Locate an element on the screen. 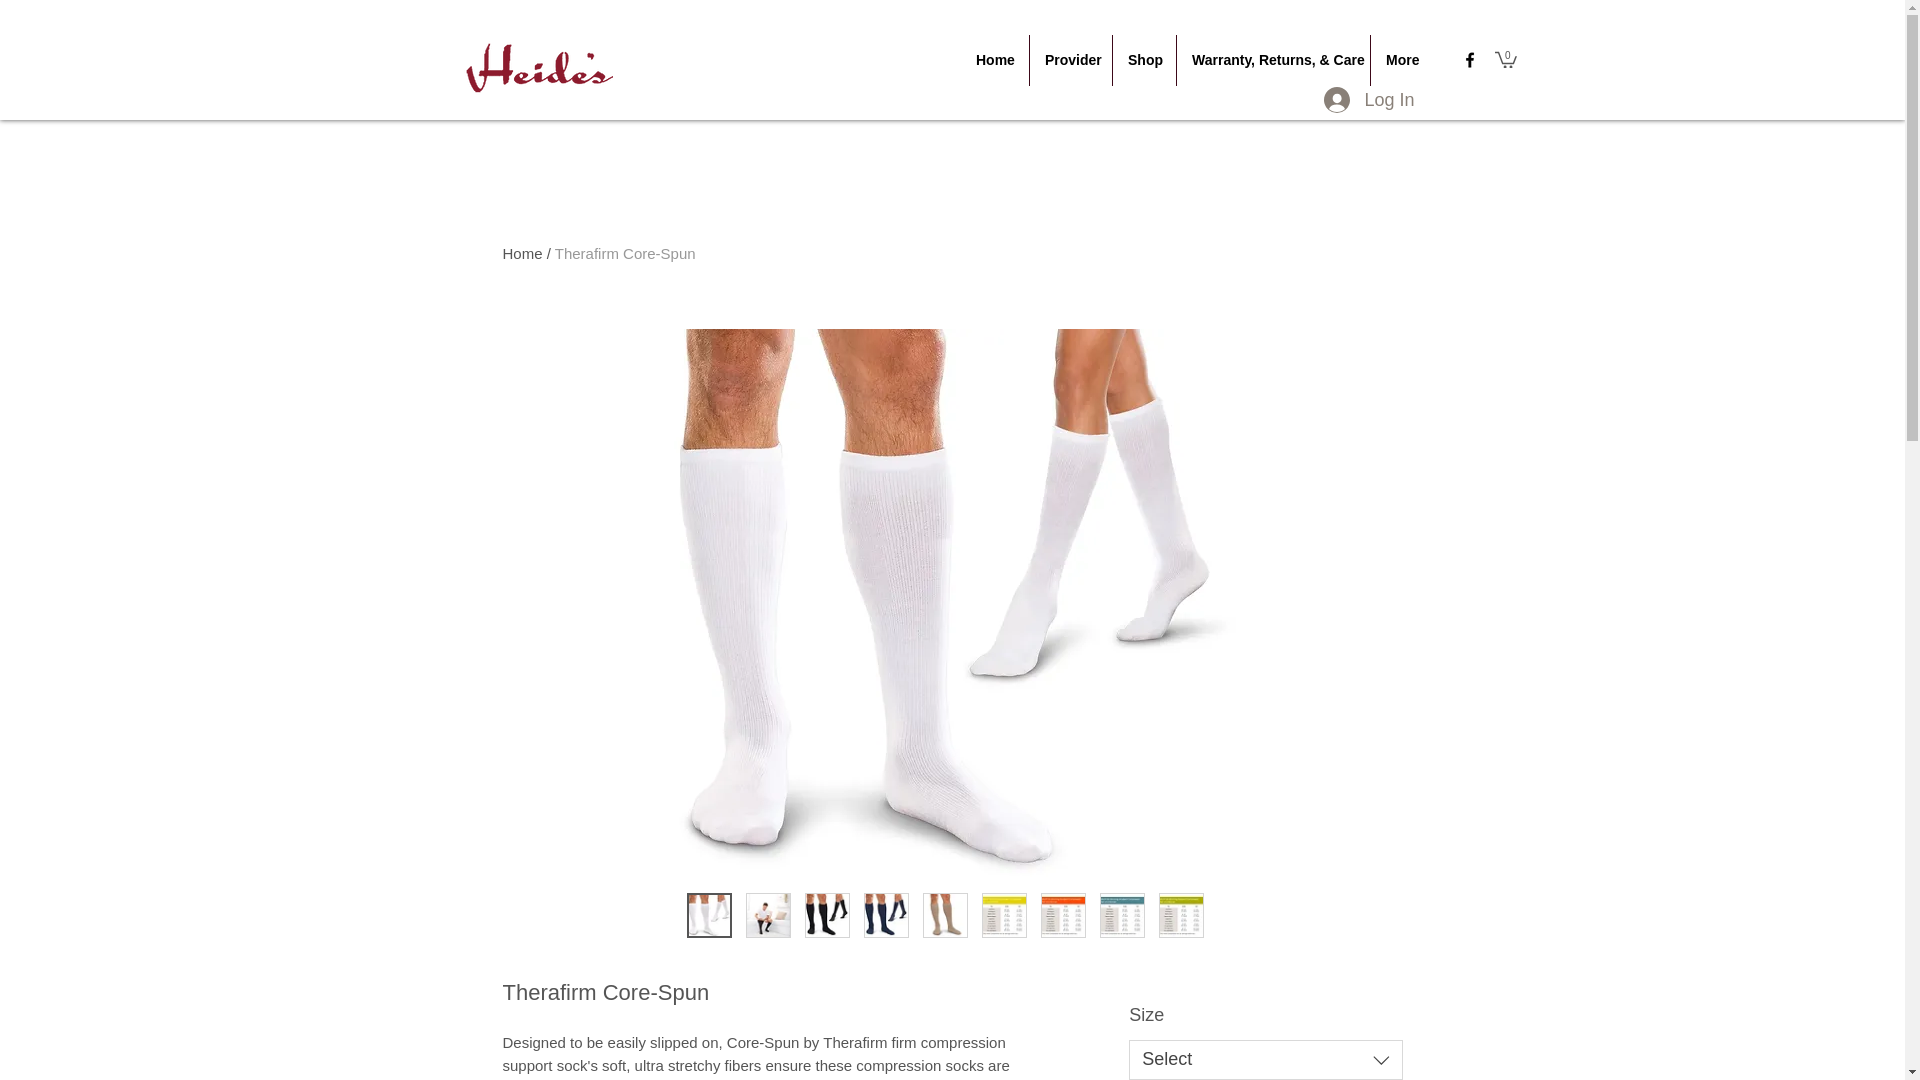 This screenshot has height=1080, width=1920. Provider is located at coordinates (1070, 60).